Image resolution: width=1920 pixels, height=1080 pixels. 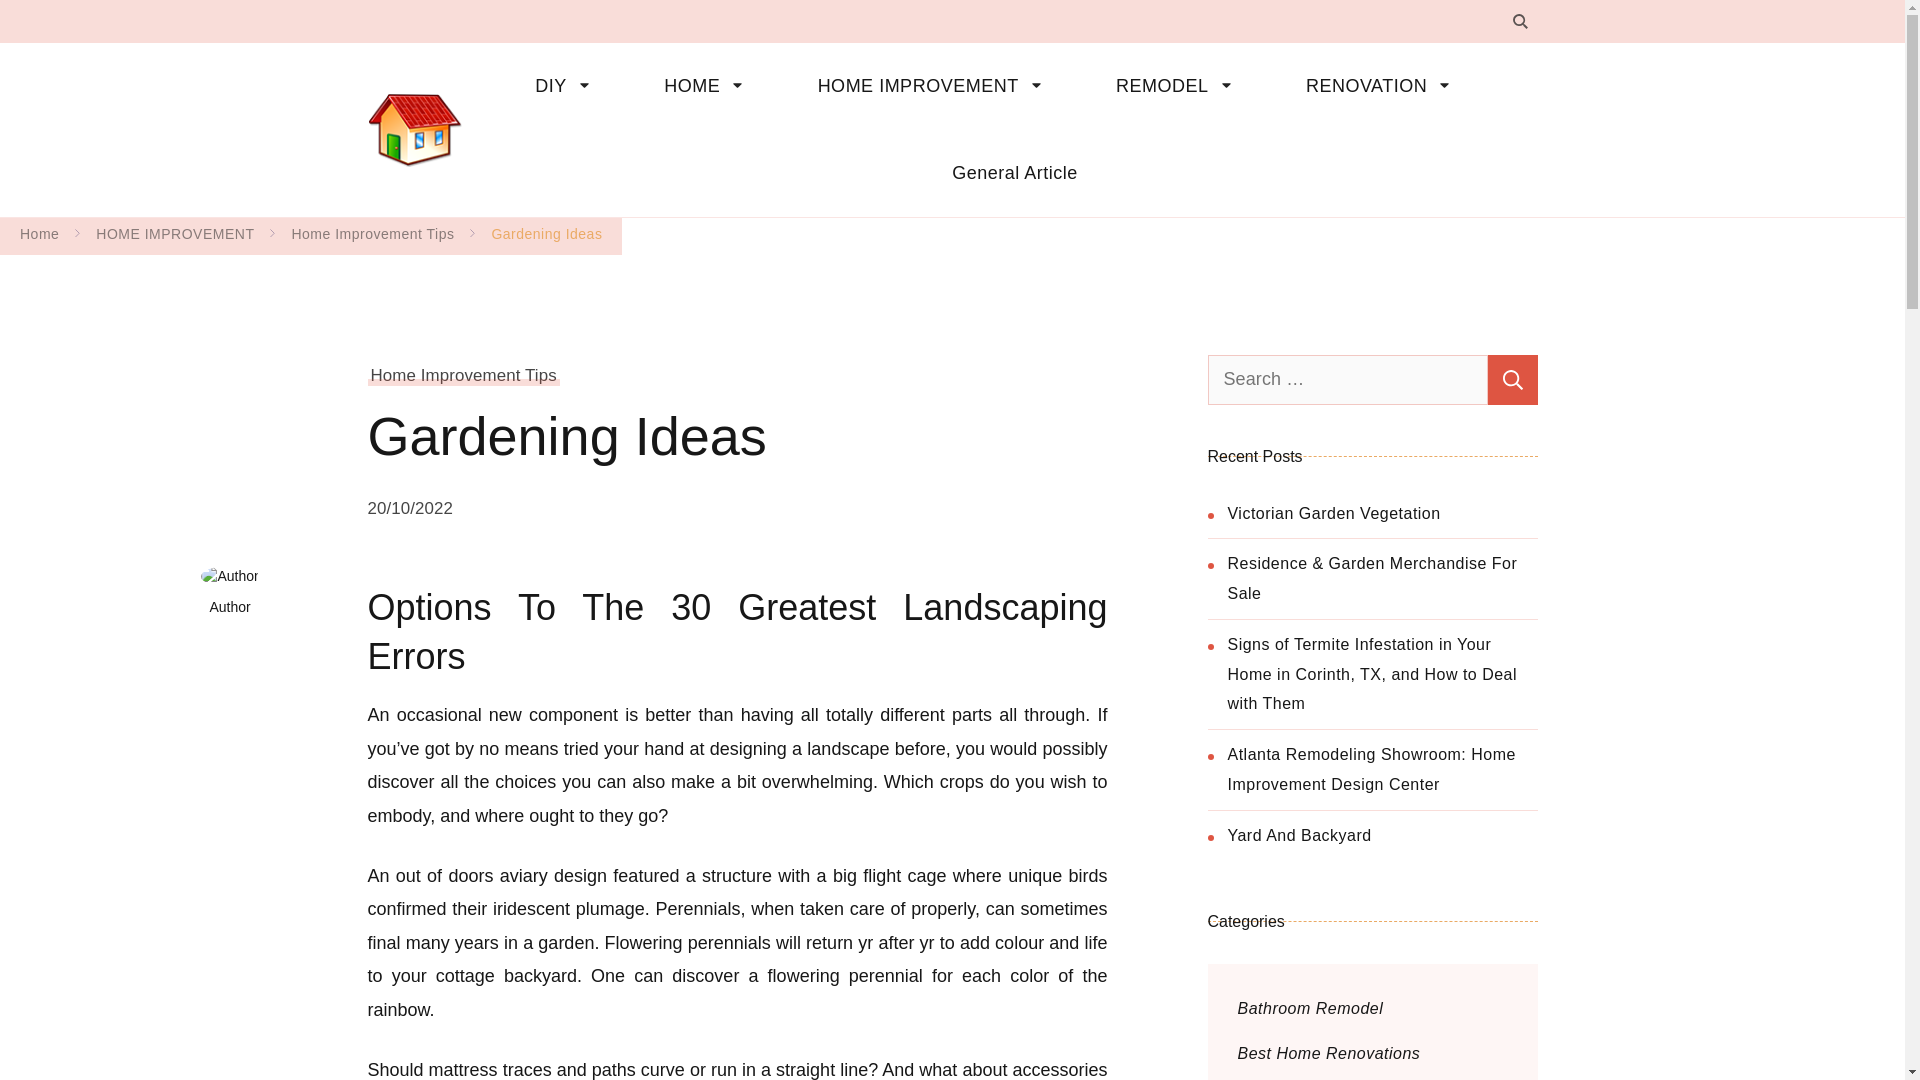 I want to click on RENOVATION, so click(x=1386, y=86).